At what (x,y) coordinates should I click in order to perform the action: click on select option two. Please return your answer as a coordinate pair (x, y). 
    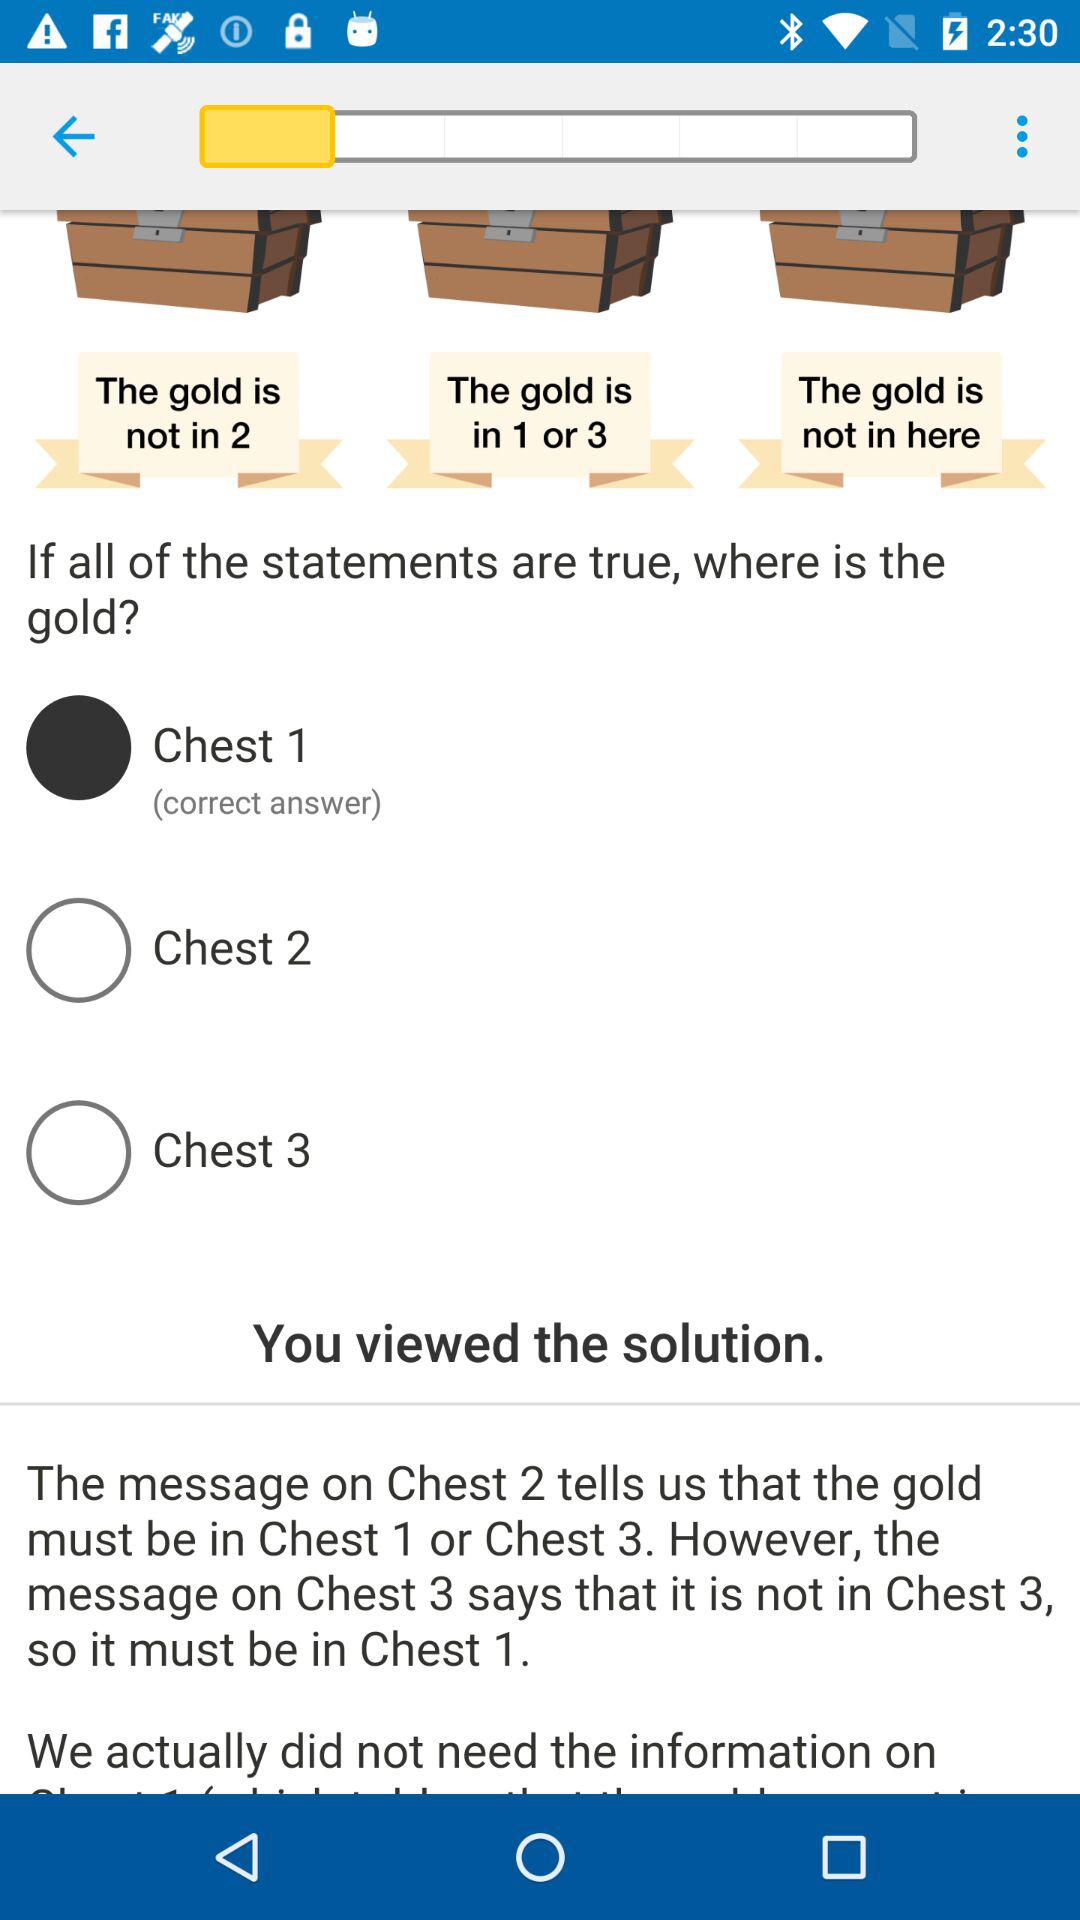
    Looking at the image, I should click on (602, 950).